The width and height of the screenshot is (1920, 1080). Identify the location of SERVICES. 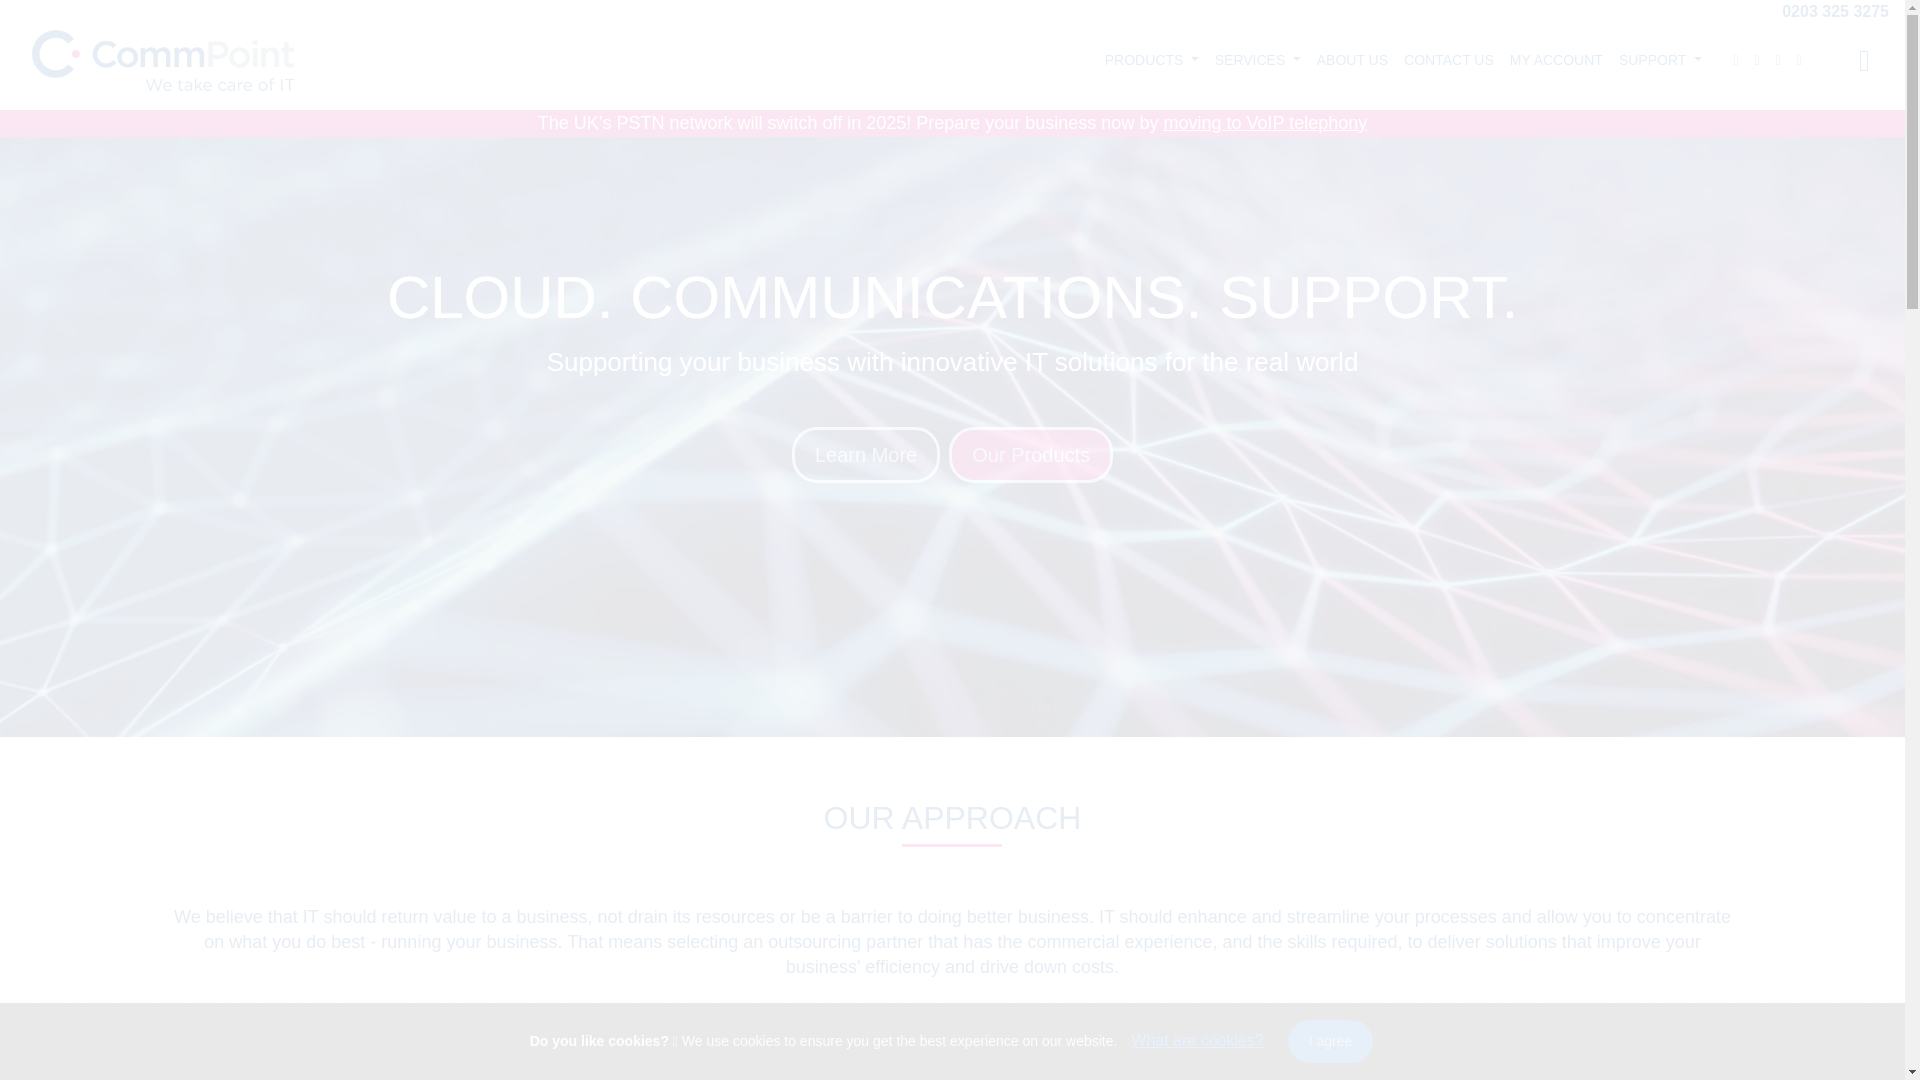
(1258, 60).